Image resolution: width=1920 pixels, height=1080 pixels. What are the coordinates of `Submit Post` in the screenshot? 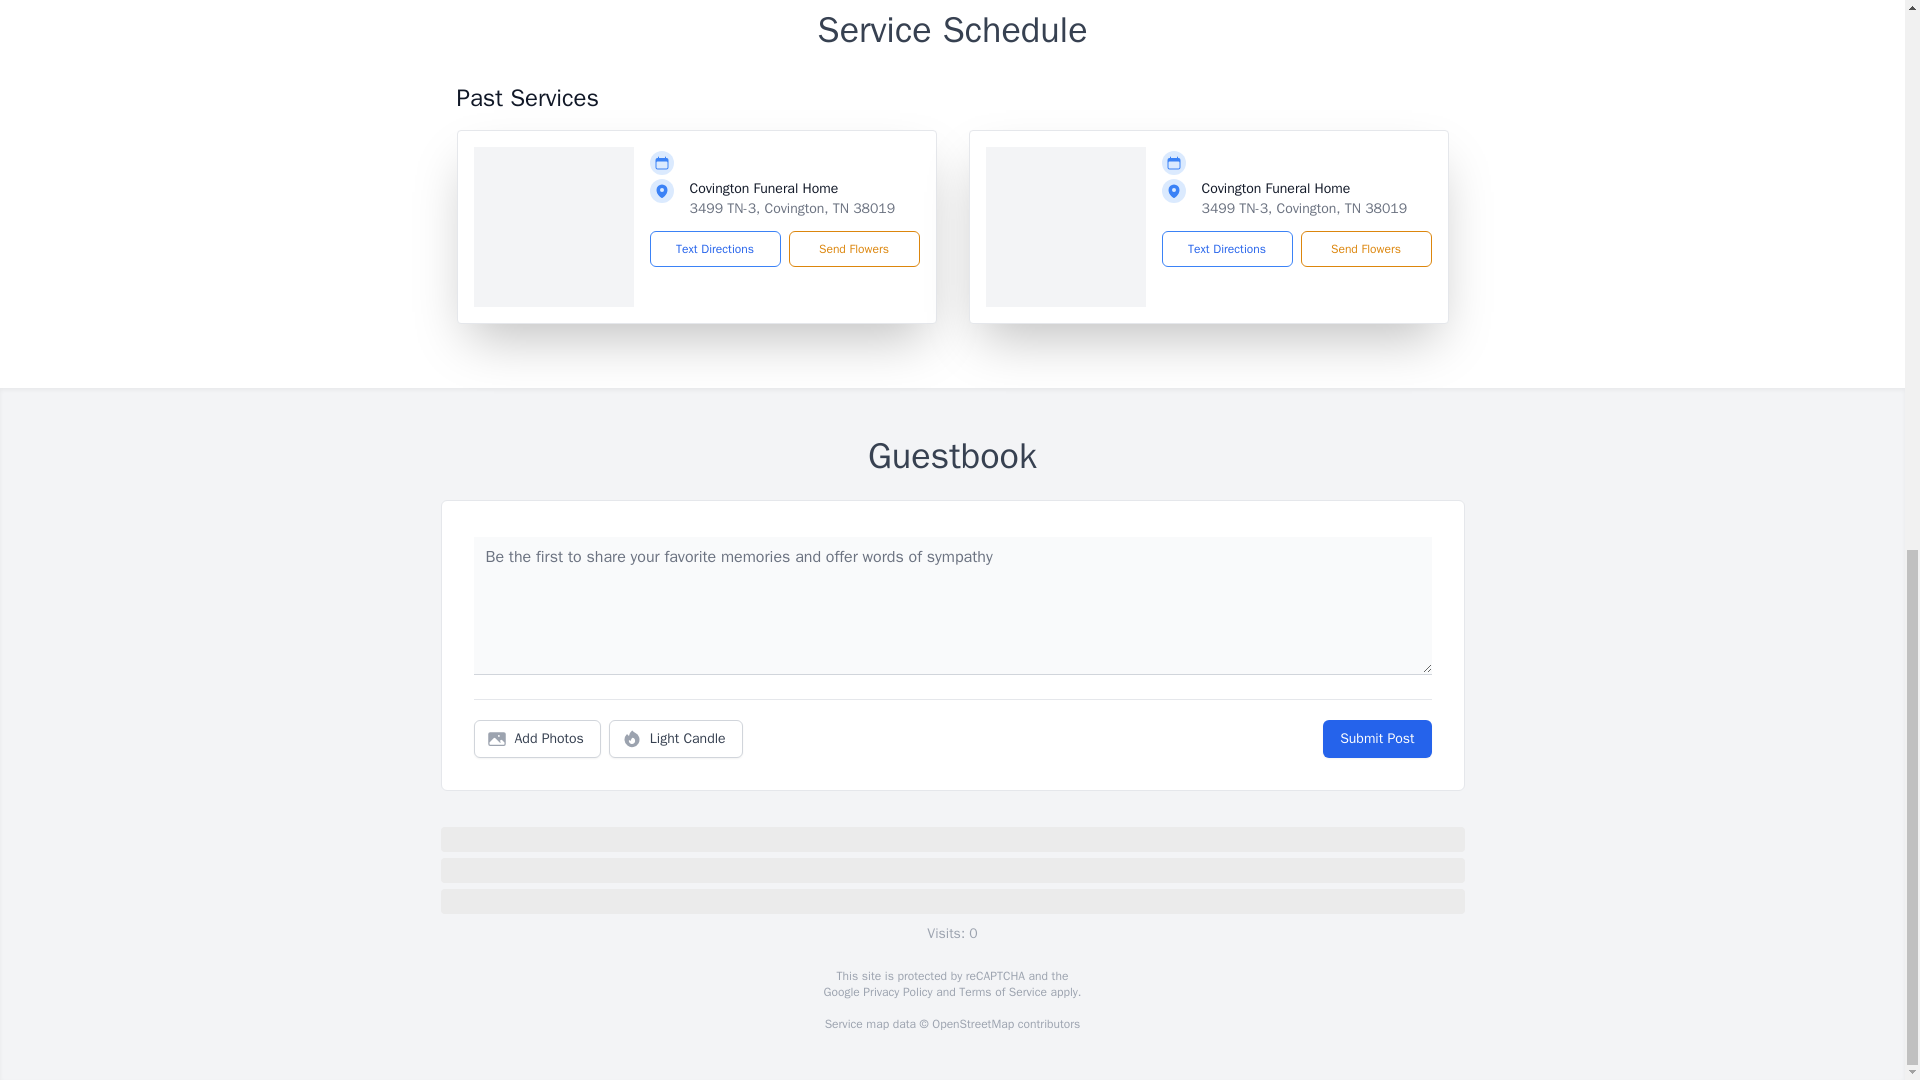 It's located at (1376, 739).